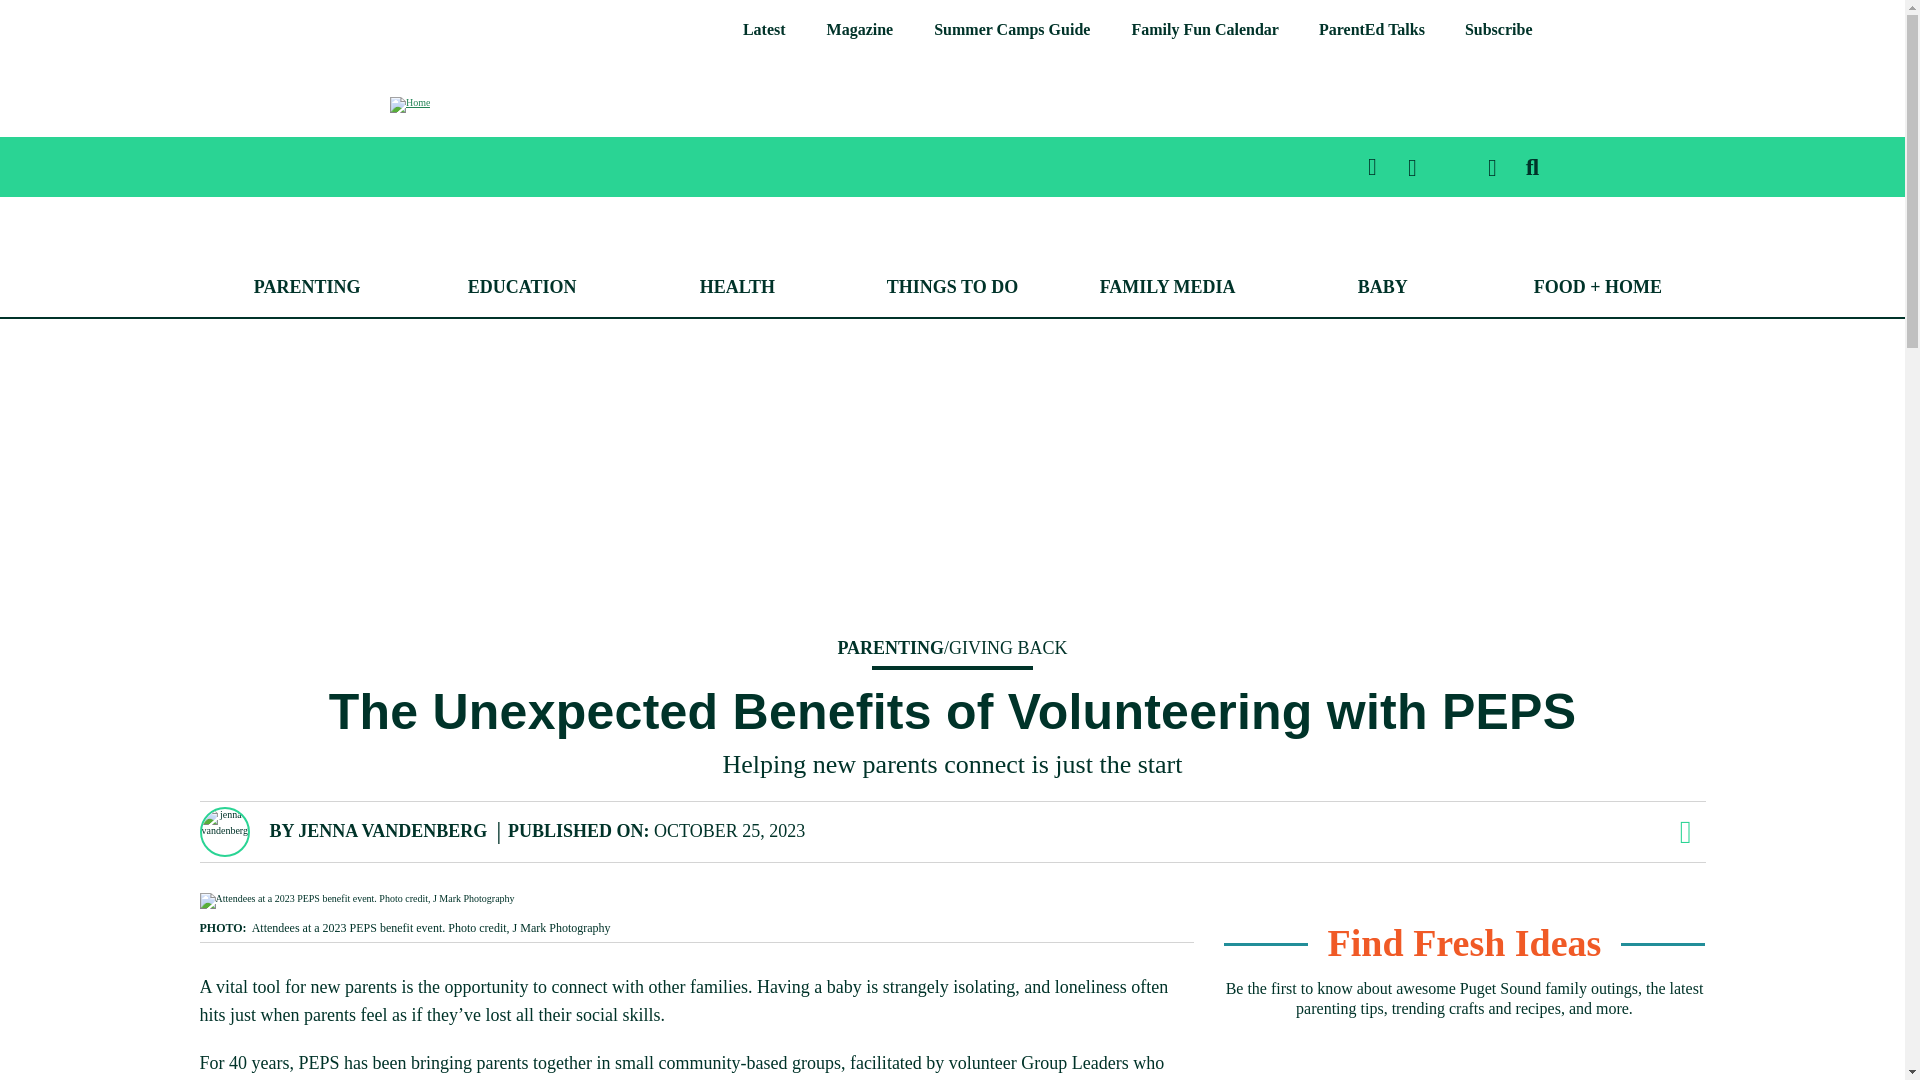 This screenshot has width=1920, height=1080. What do you see at coordinates (1499, 30) in the screenshot?
I see `Subscribe` at bounding box center [1499, 30].